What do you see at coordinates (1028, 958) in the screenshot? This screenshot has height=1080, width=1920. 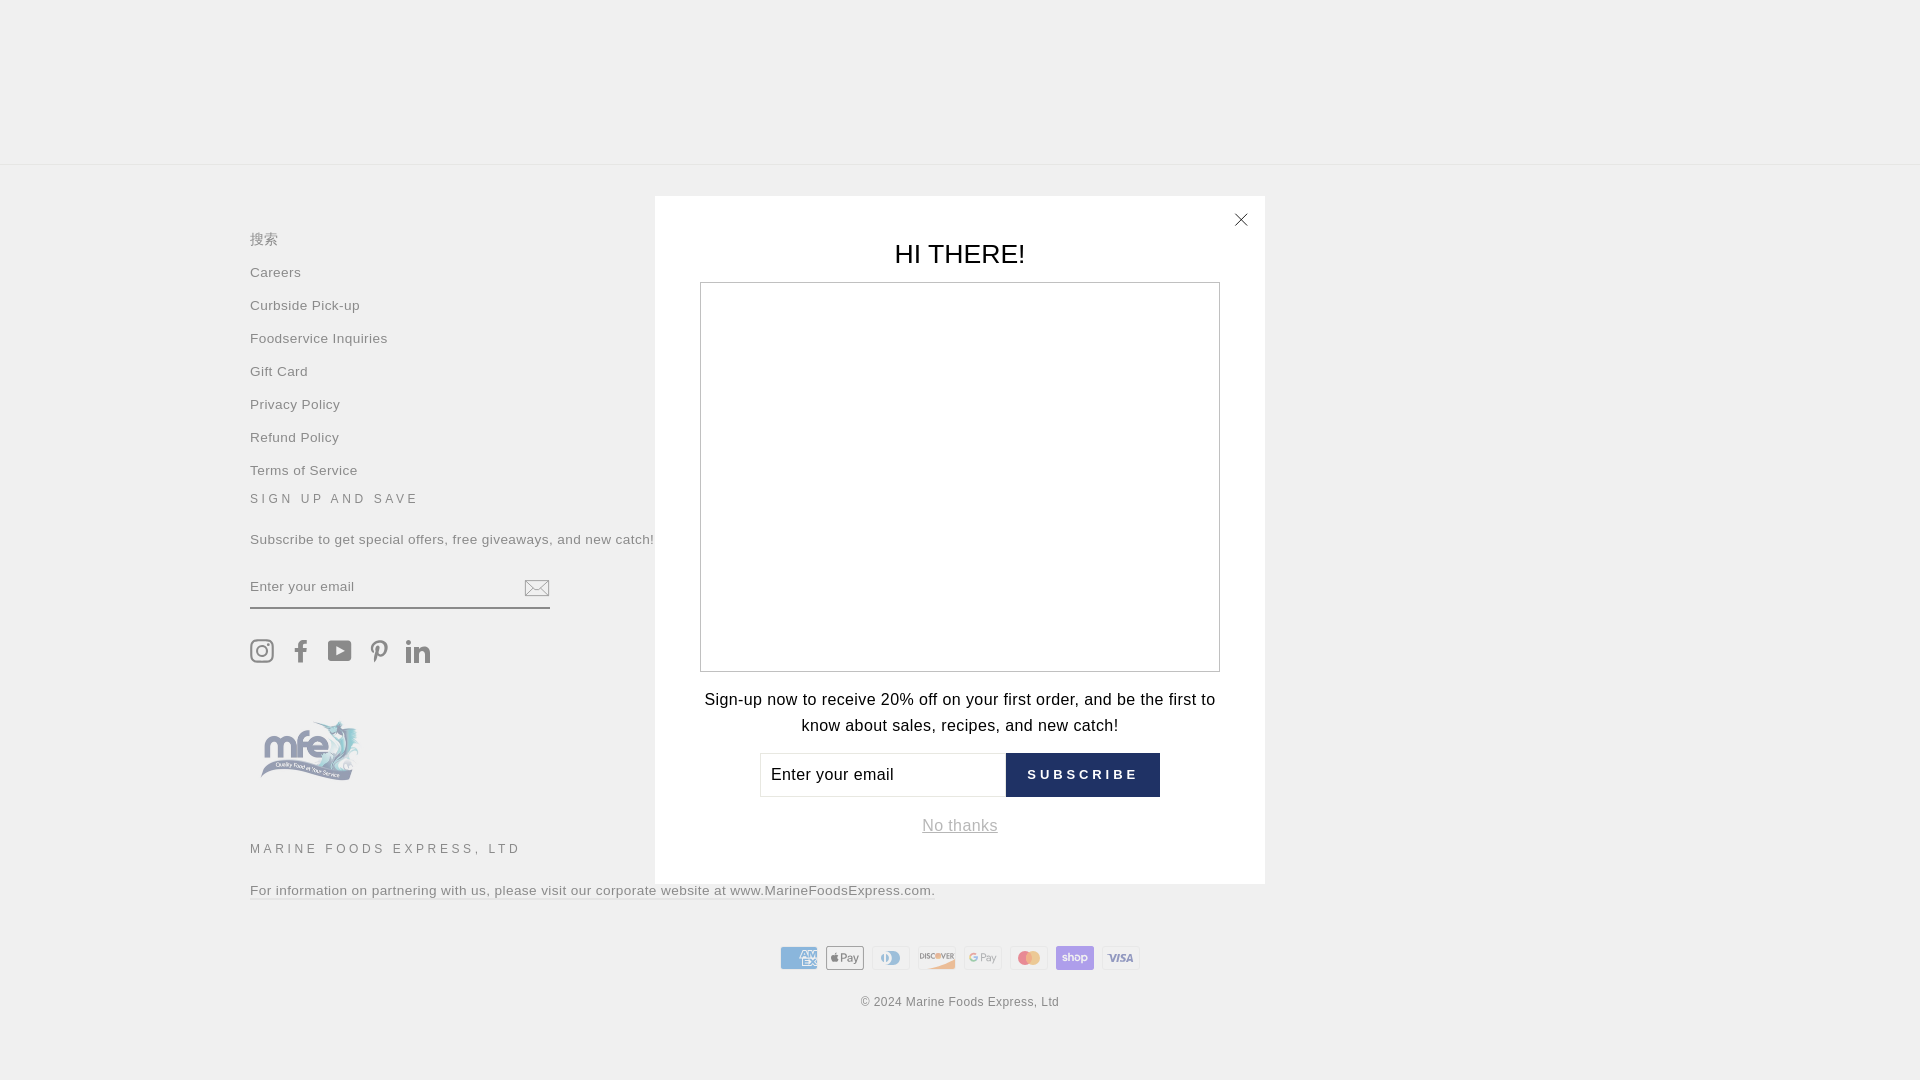 I see `Mastercard` at bounding box center [1028, 958].